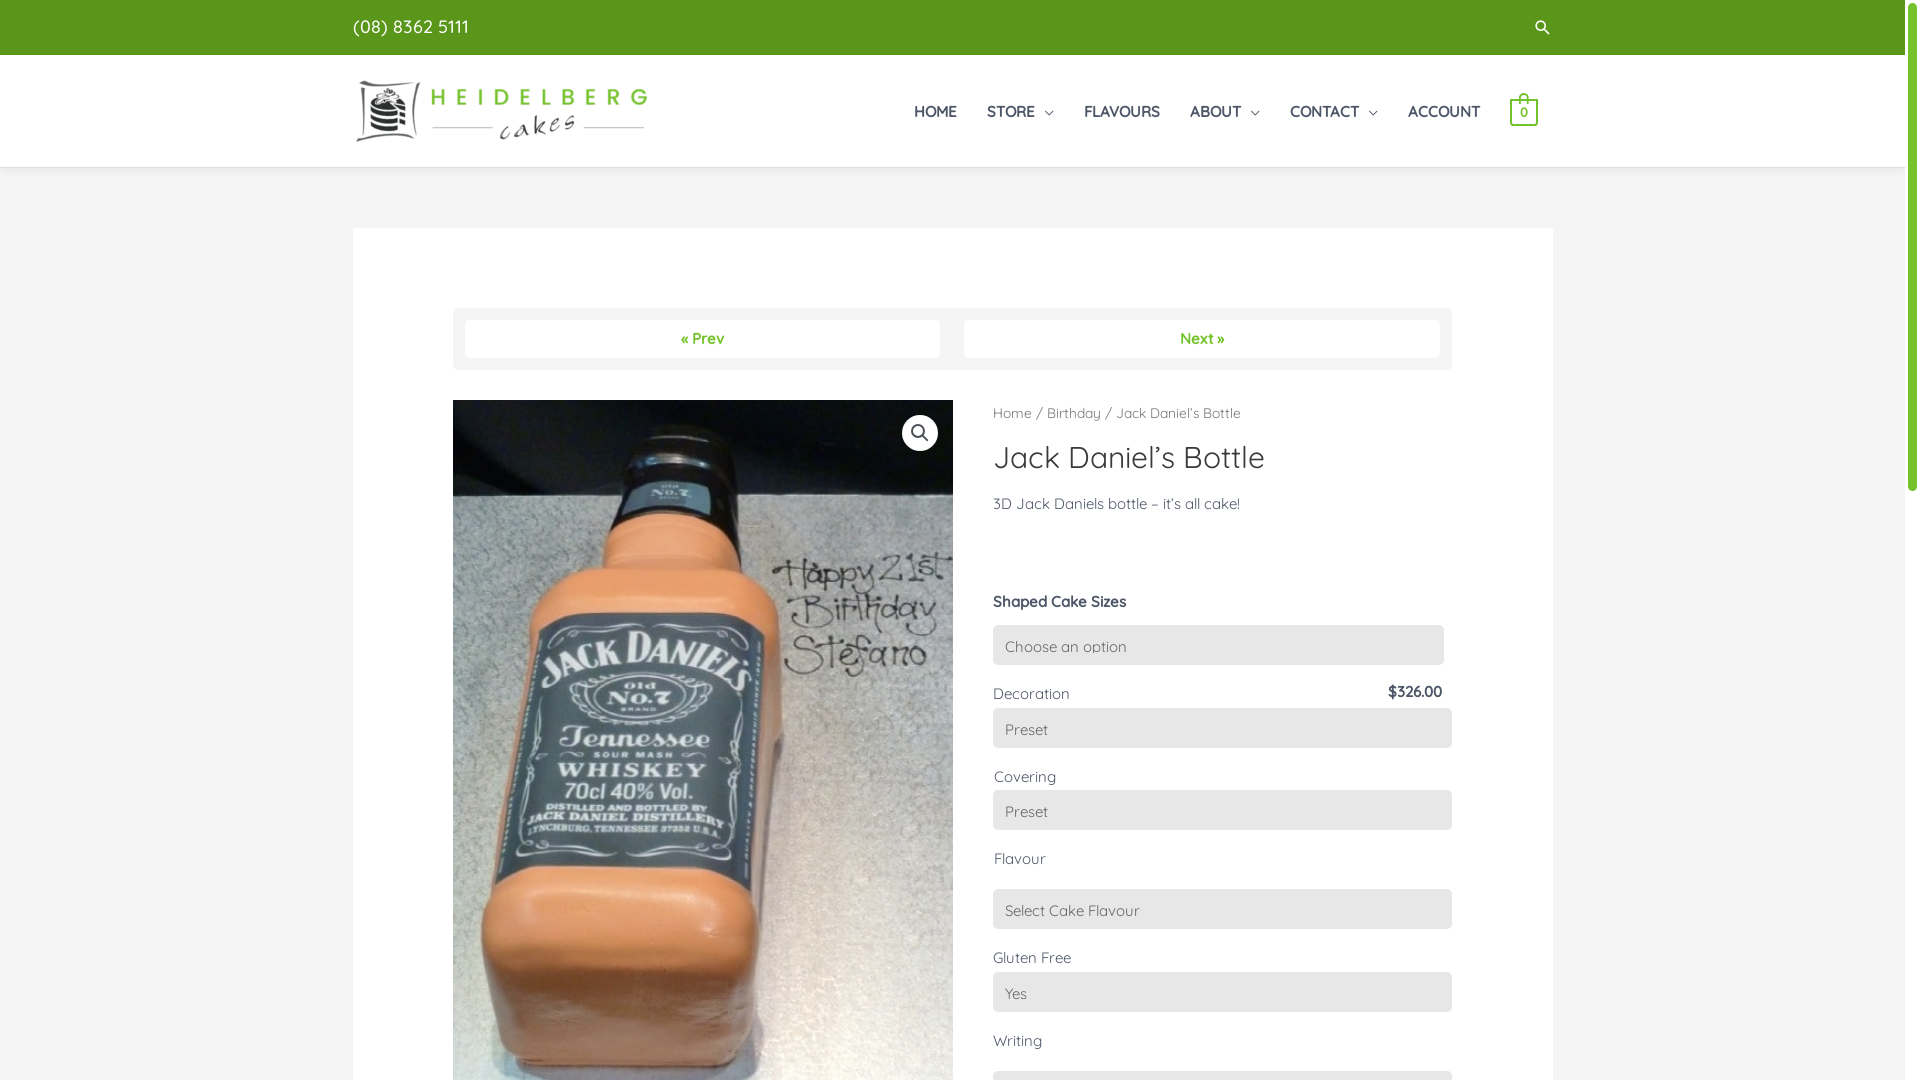  What do you see at coordinates (1073, 412) in the screenshot?
I see `Birthday` at bounding box center [1073, 412].